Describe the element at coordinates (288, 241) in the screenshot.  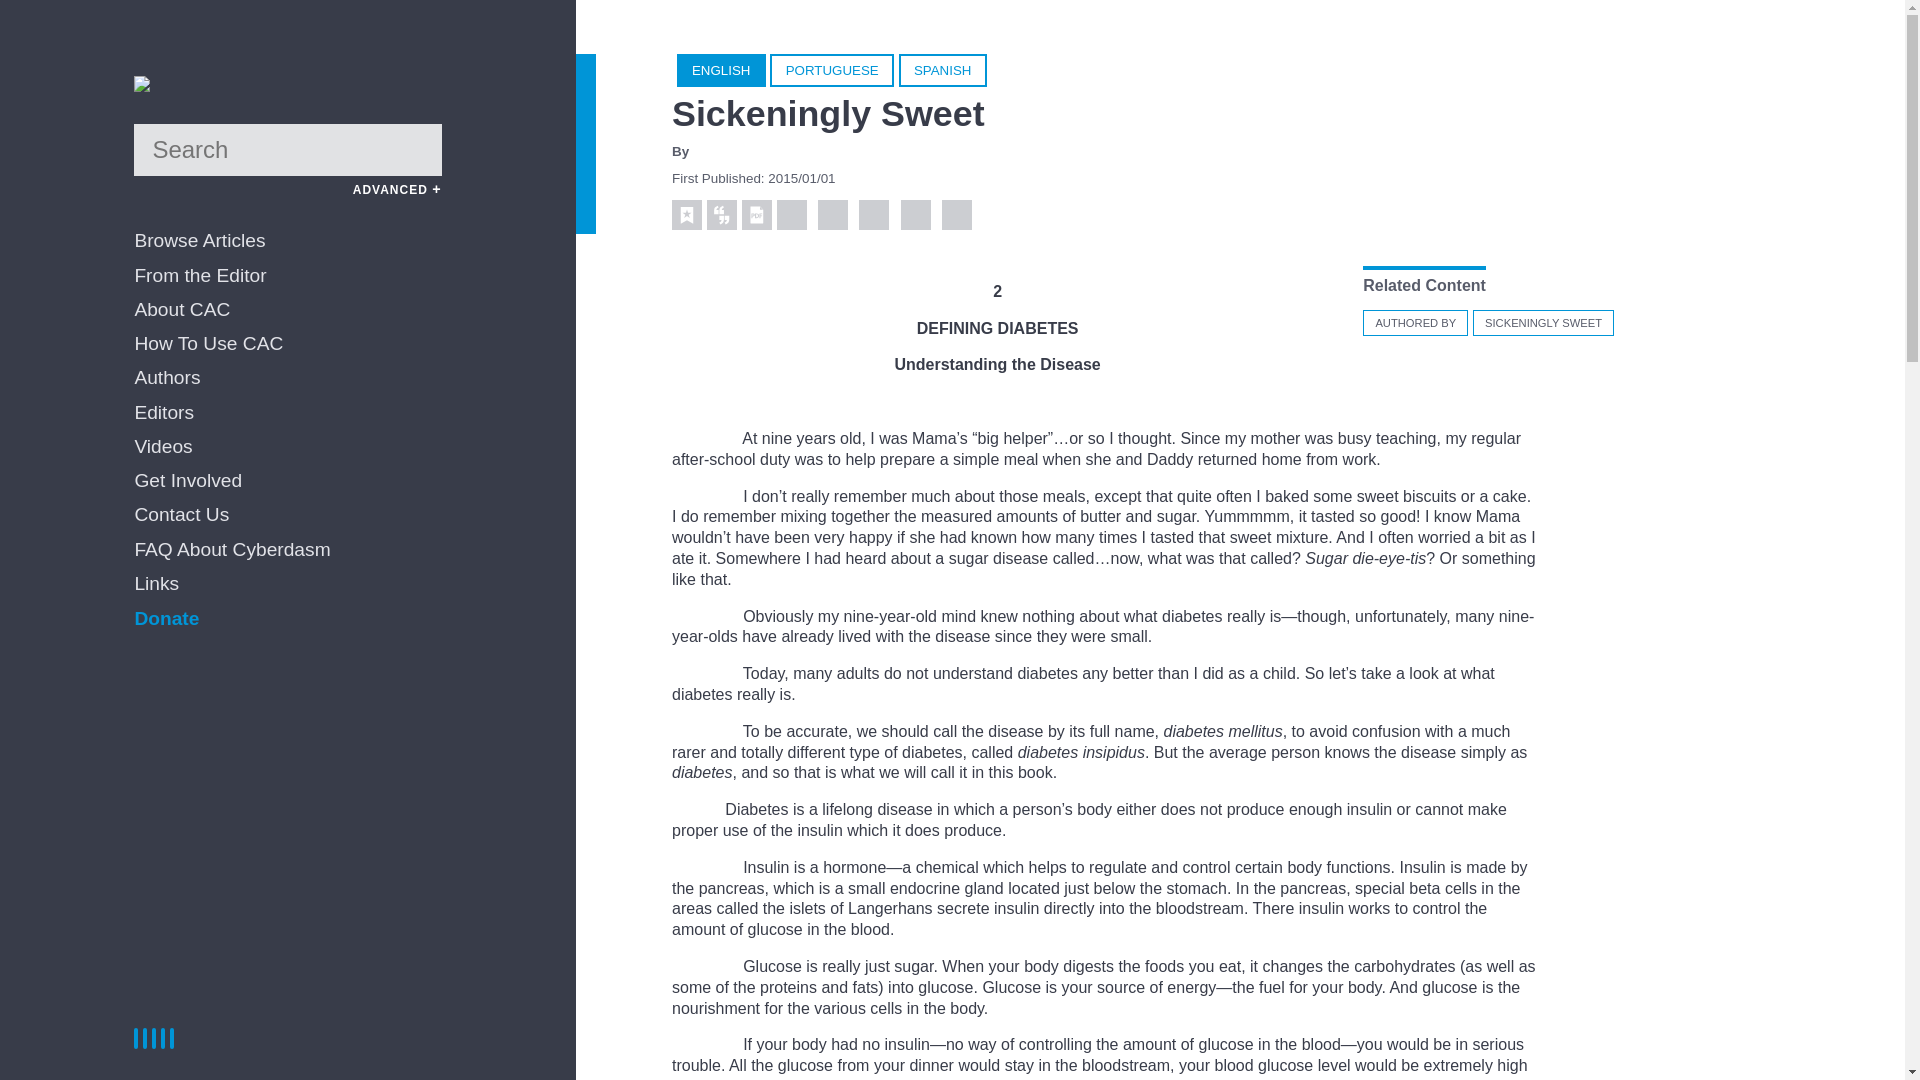
I see `Browse Articles` at that location.